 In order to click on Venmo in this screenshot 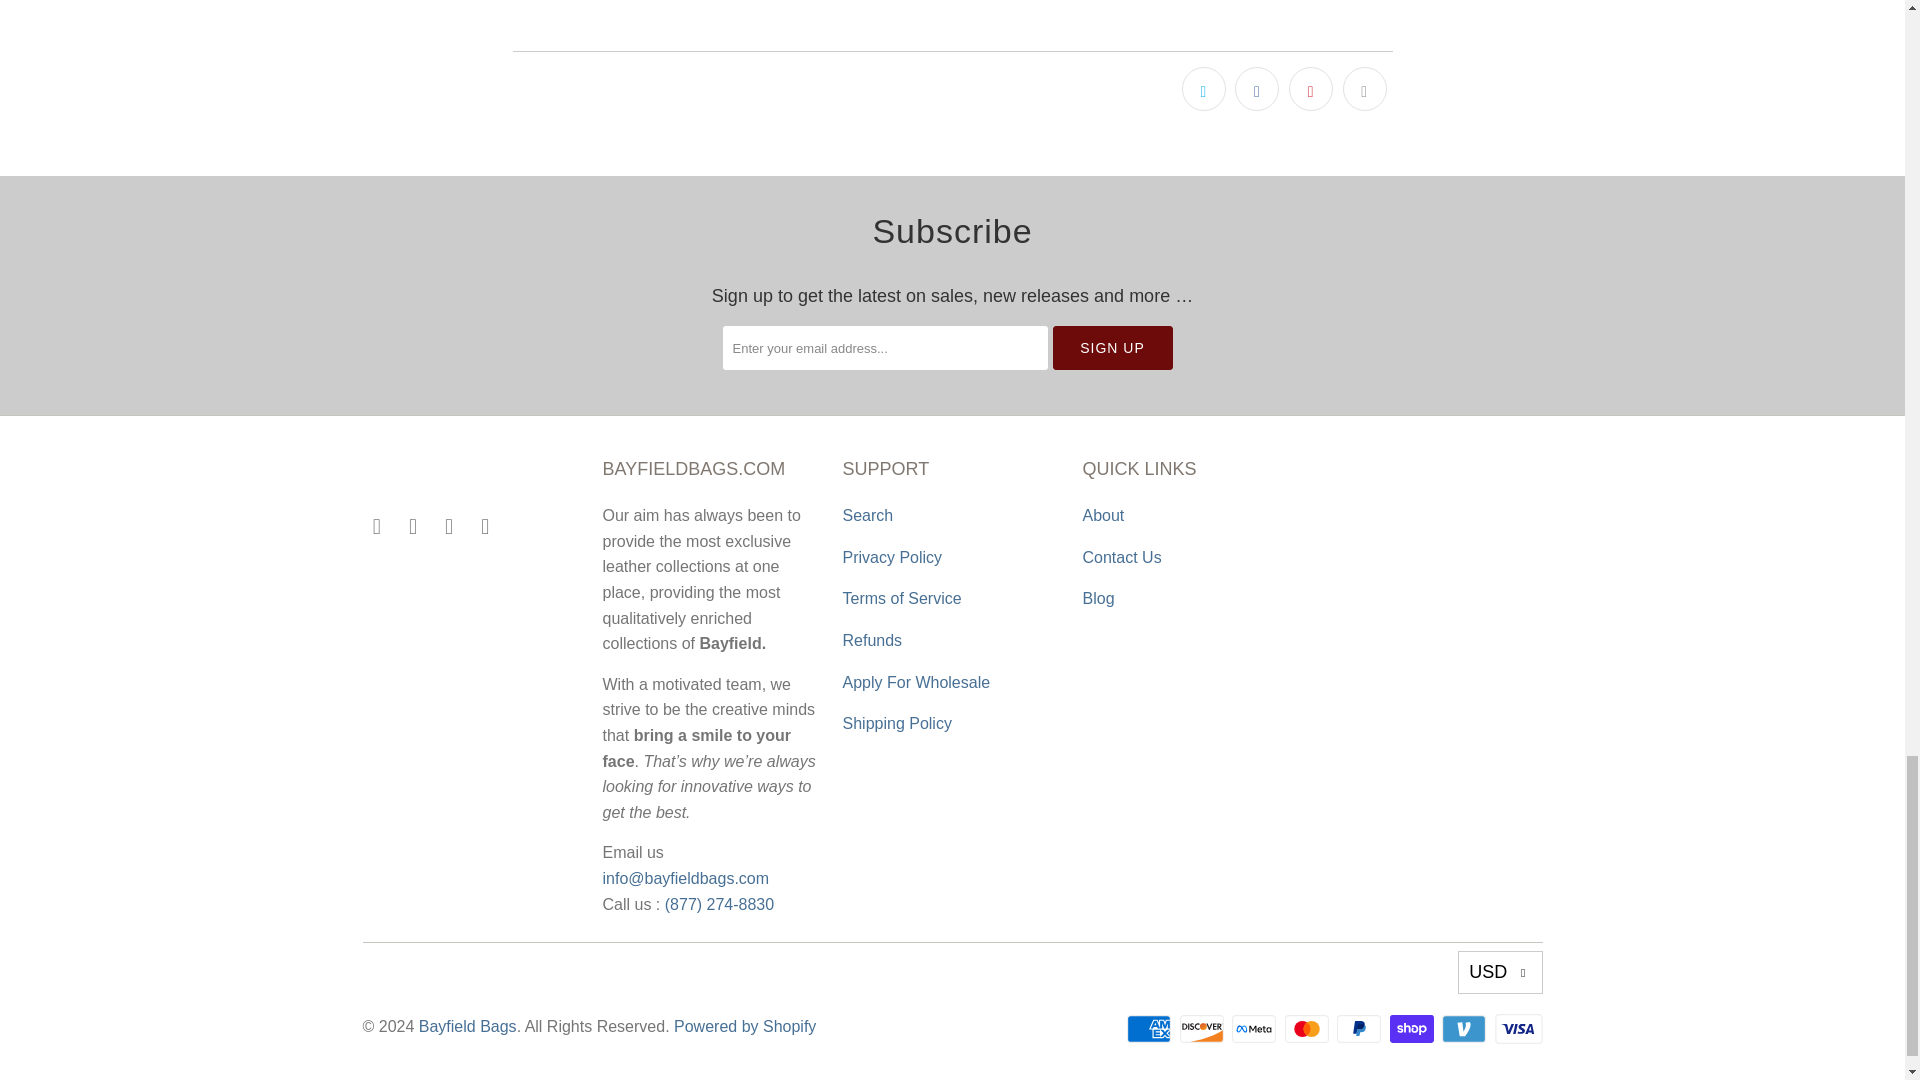, I will do `click(1465, 1029)`.